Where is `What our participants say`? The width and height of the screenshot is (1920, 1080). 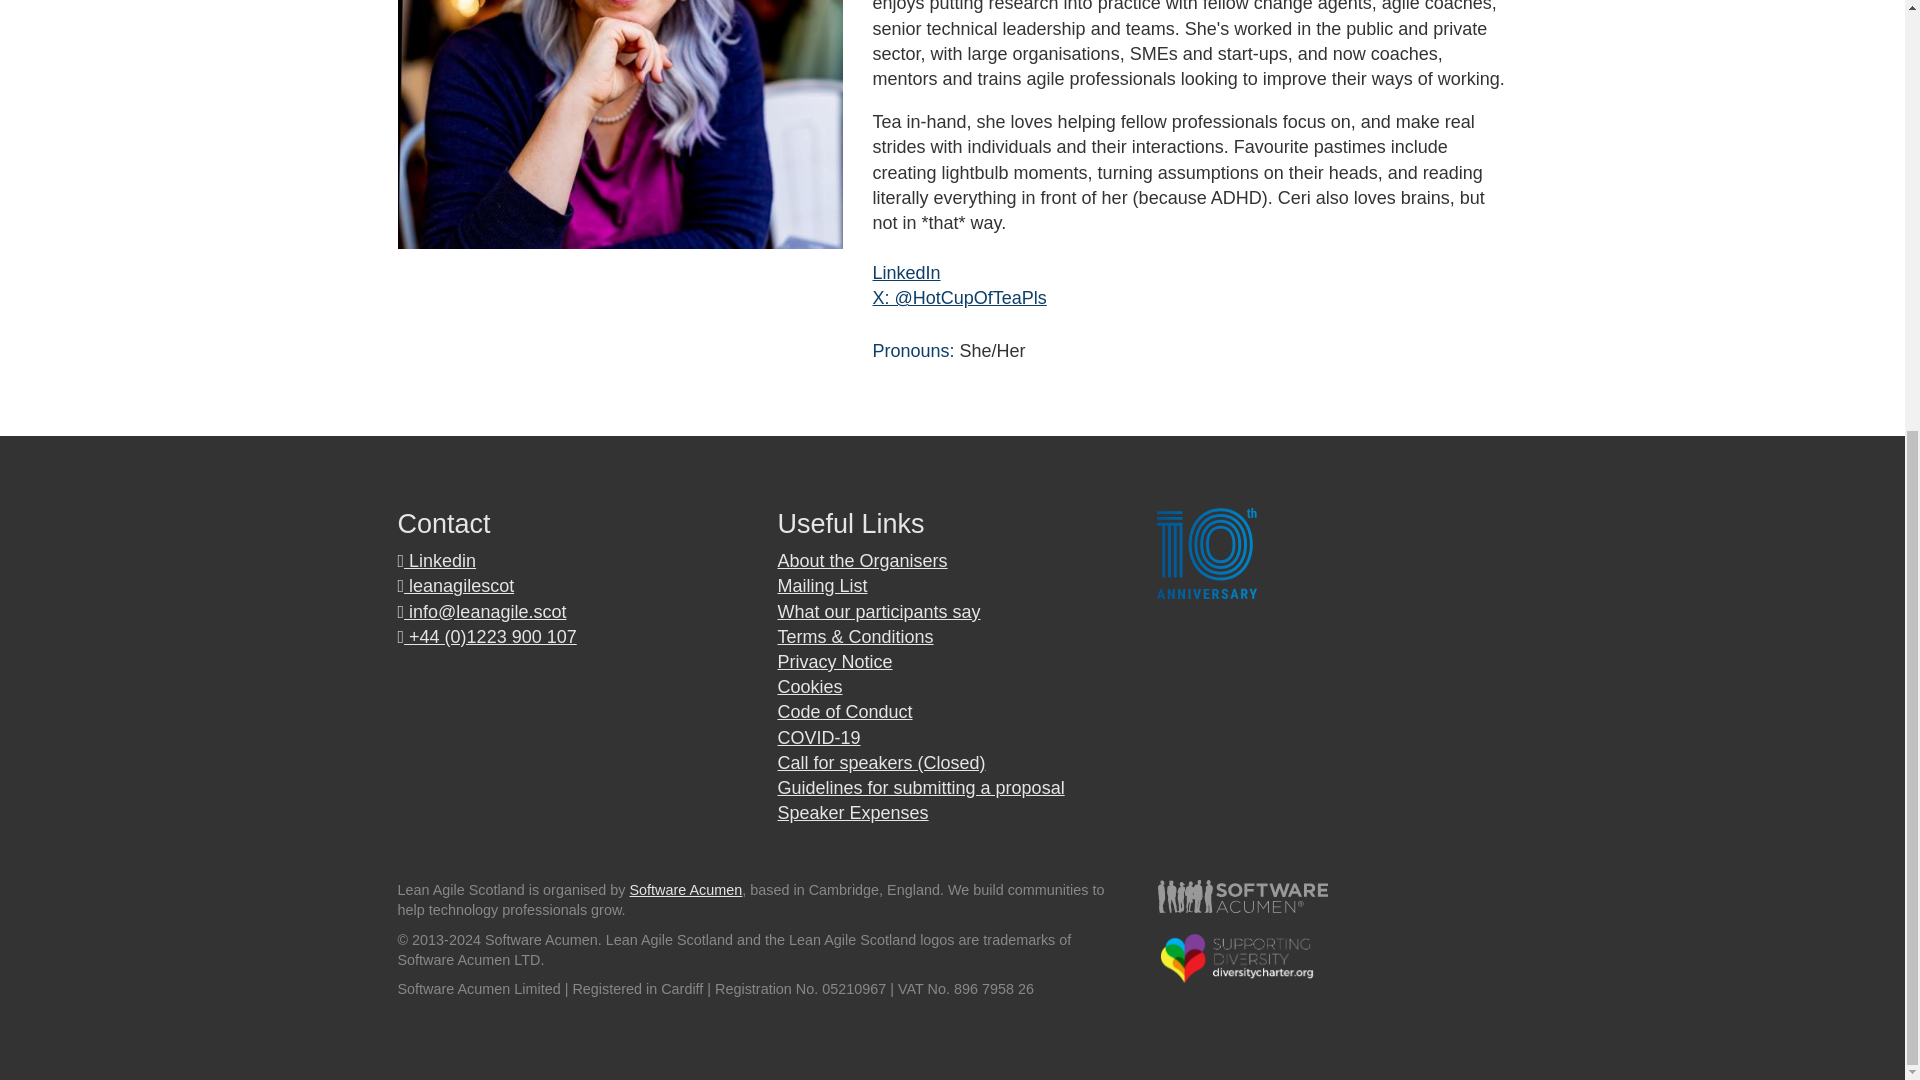 What our participants say is located at coordinates (878, 612).